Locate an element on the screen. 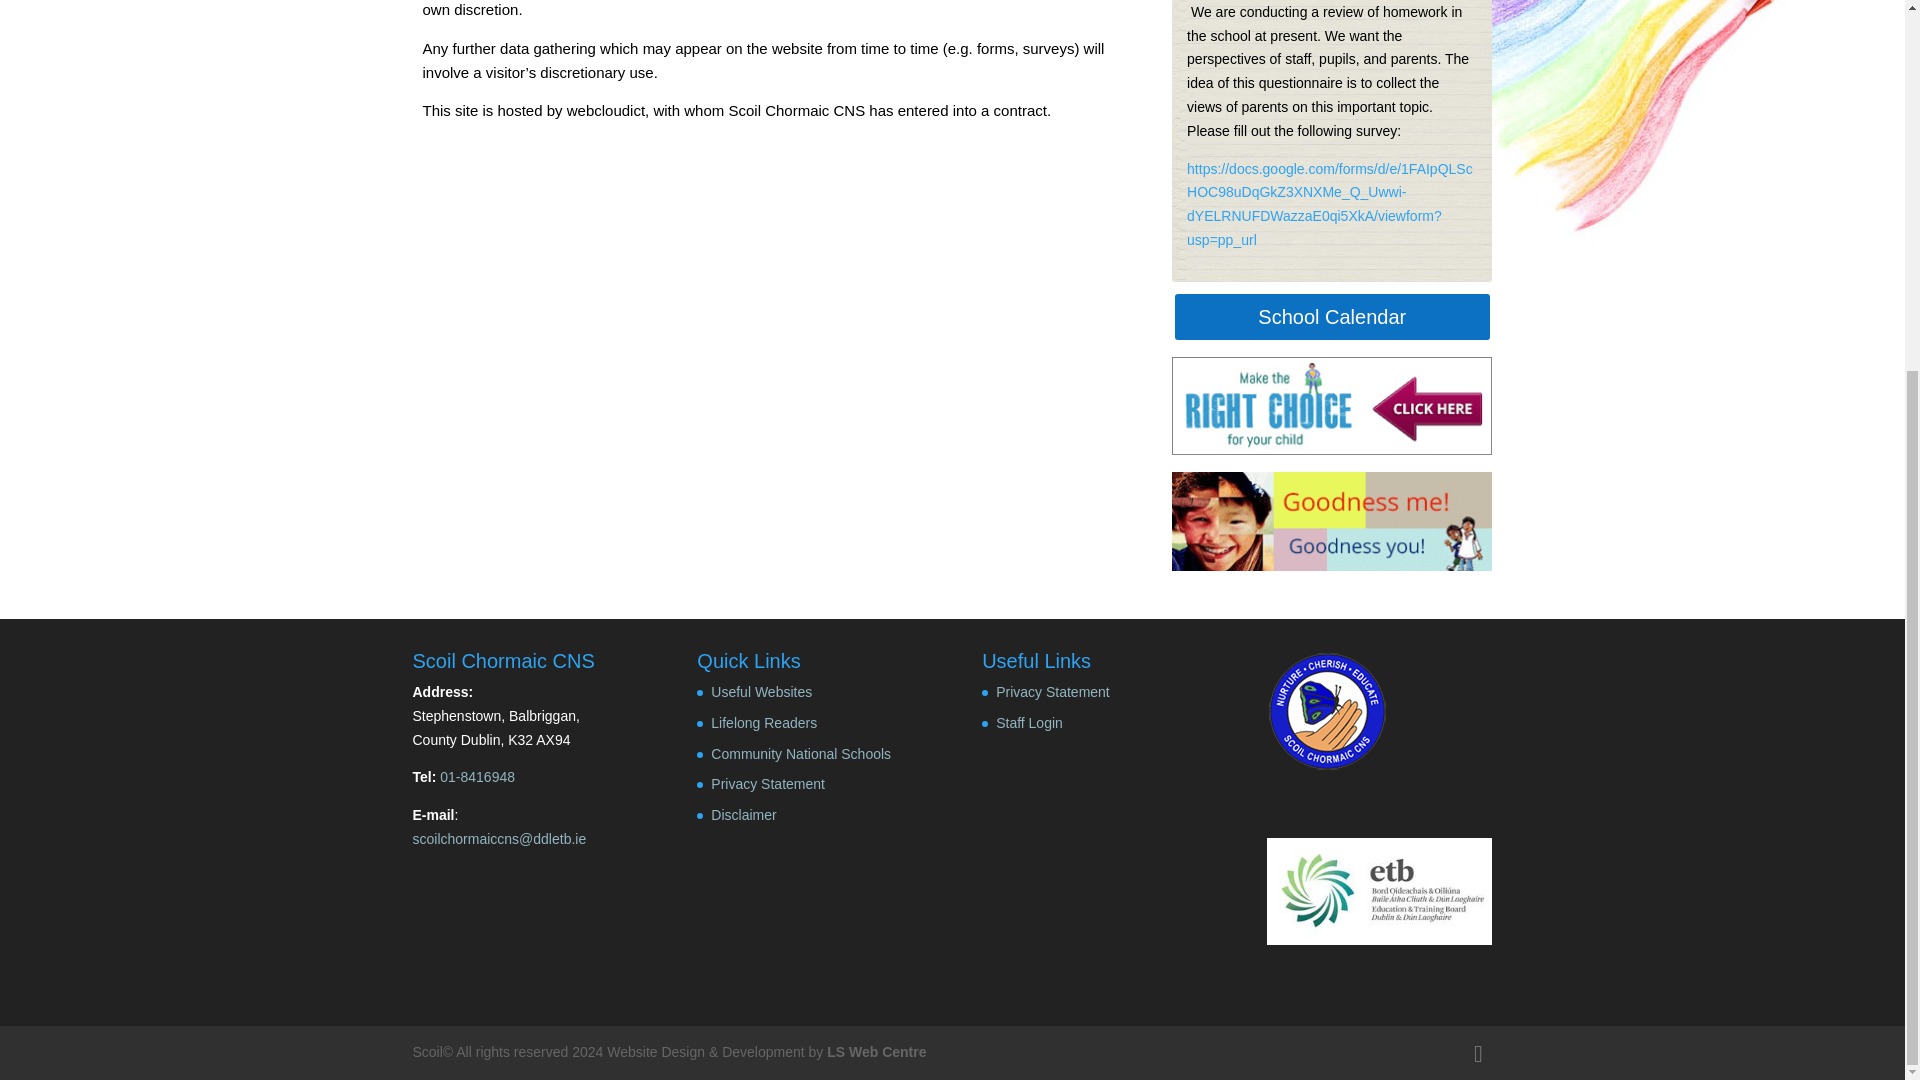 This screenshot has height=1080, width=1920. Community National Schools is located at coordinates (800, 754).